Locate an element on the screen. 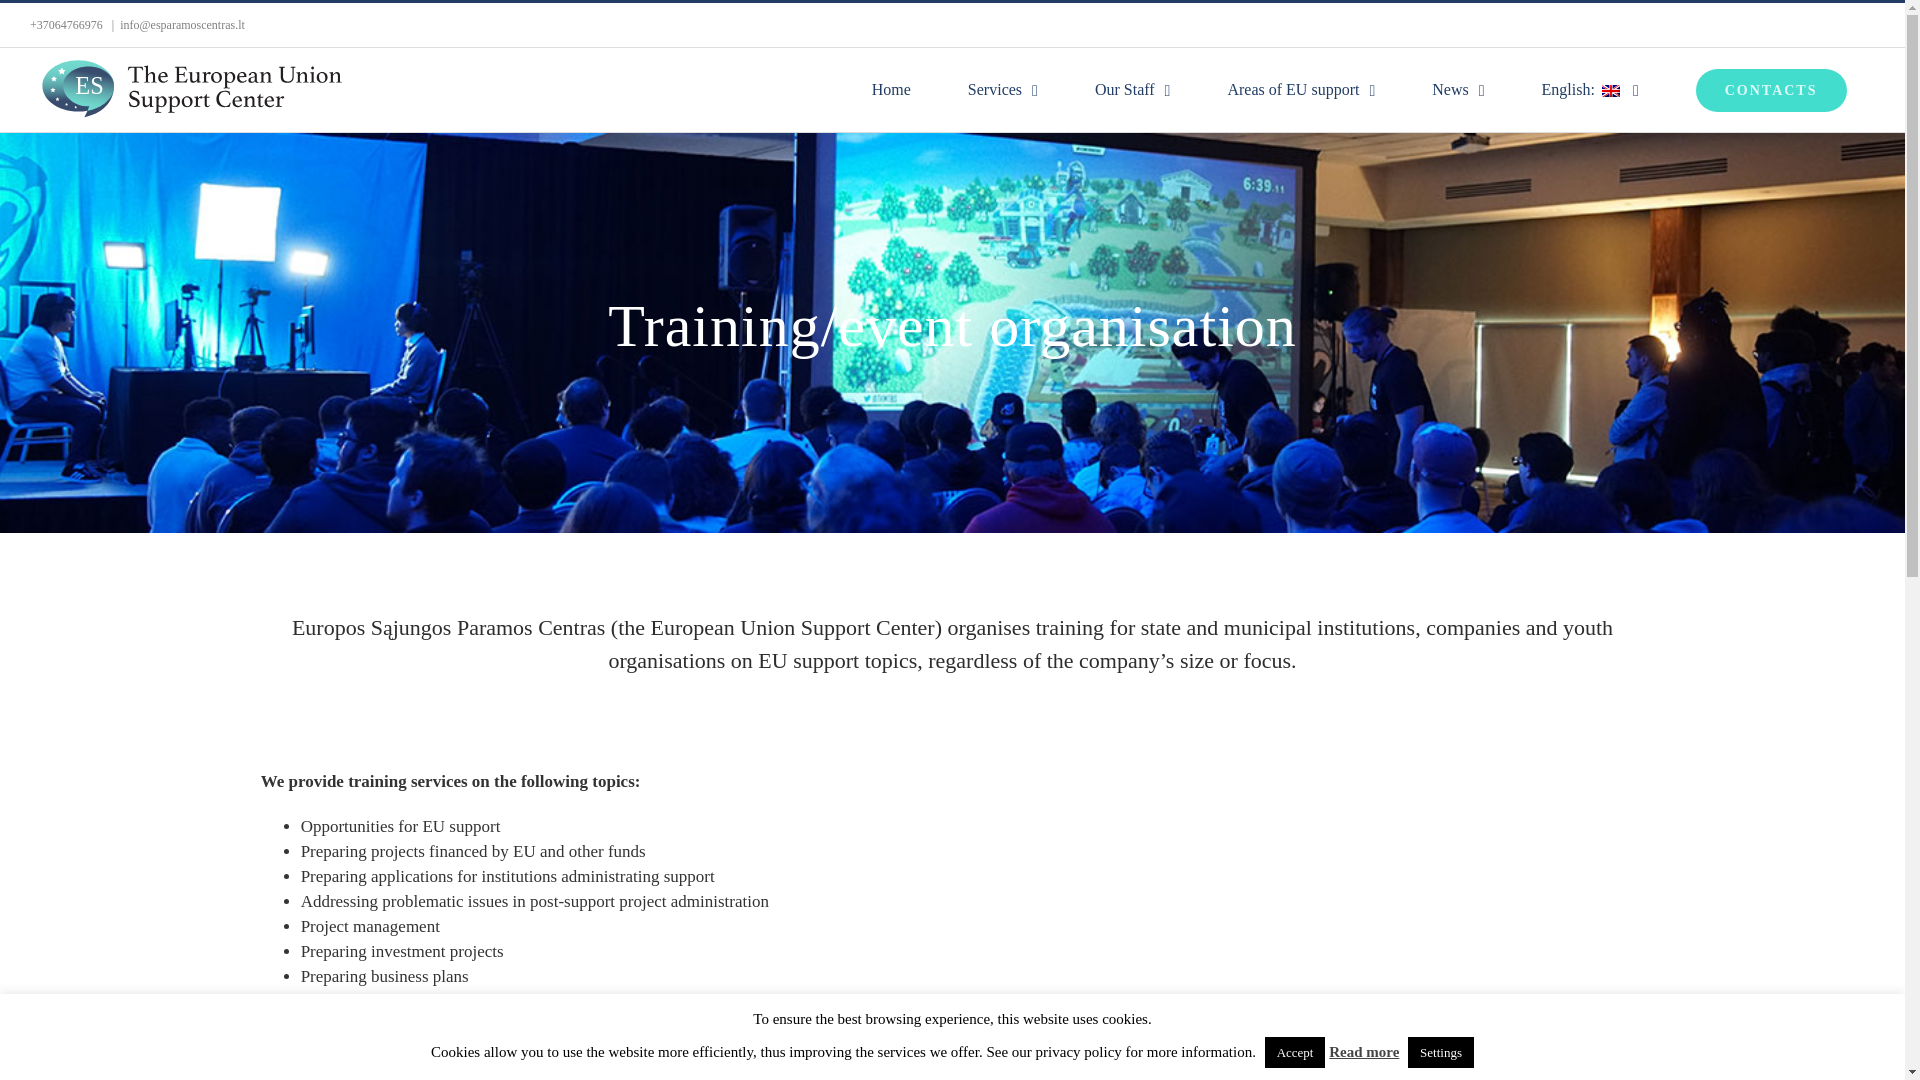  English:  is located at coordinates (1589, 89).